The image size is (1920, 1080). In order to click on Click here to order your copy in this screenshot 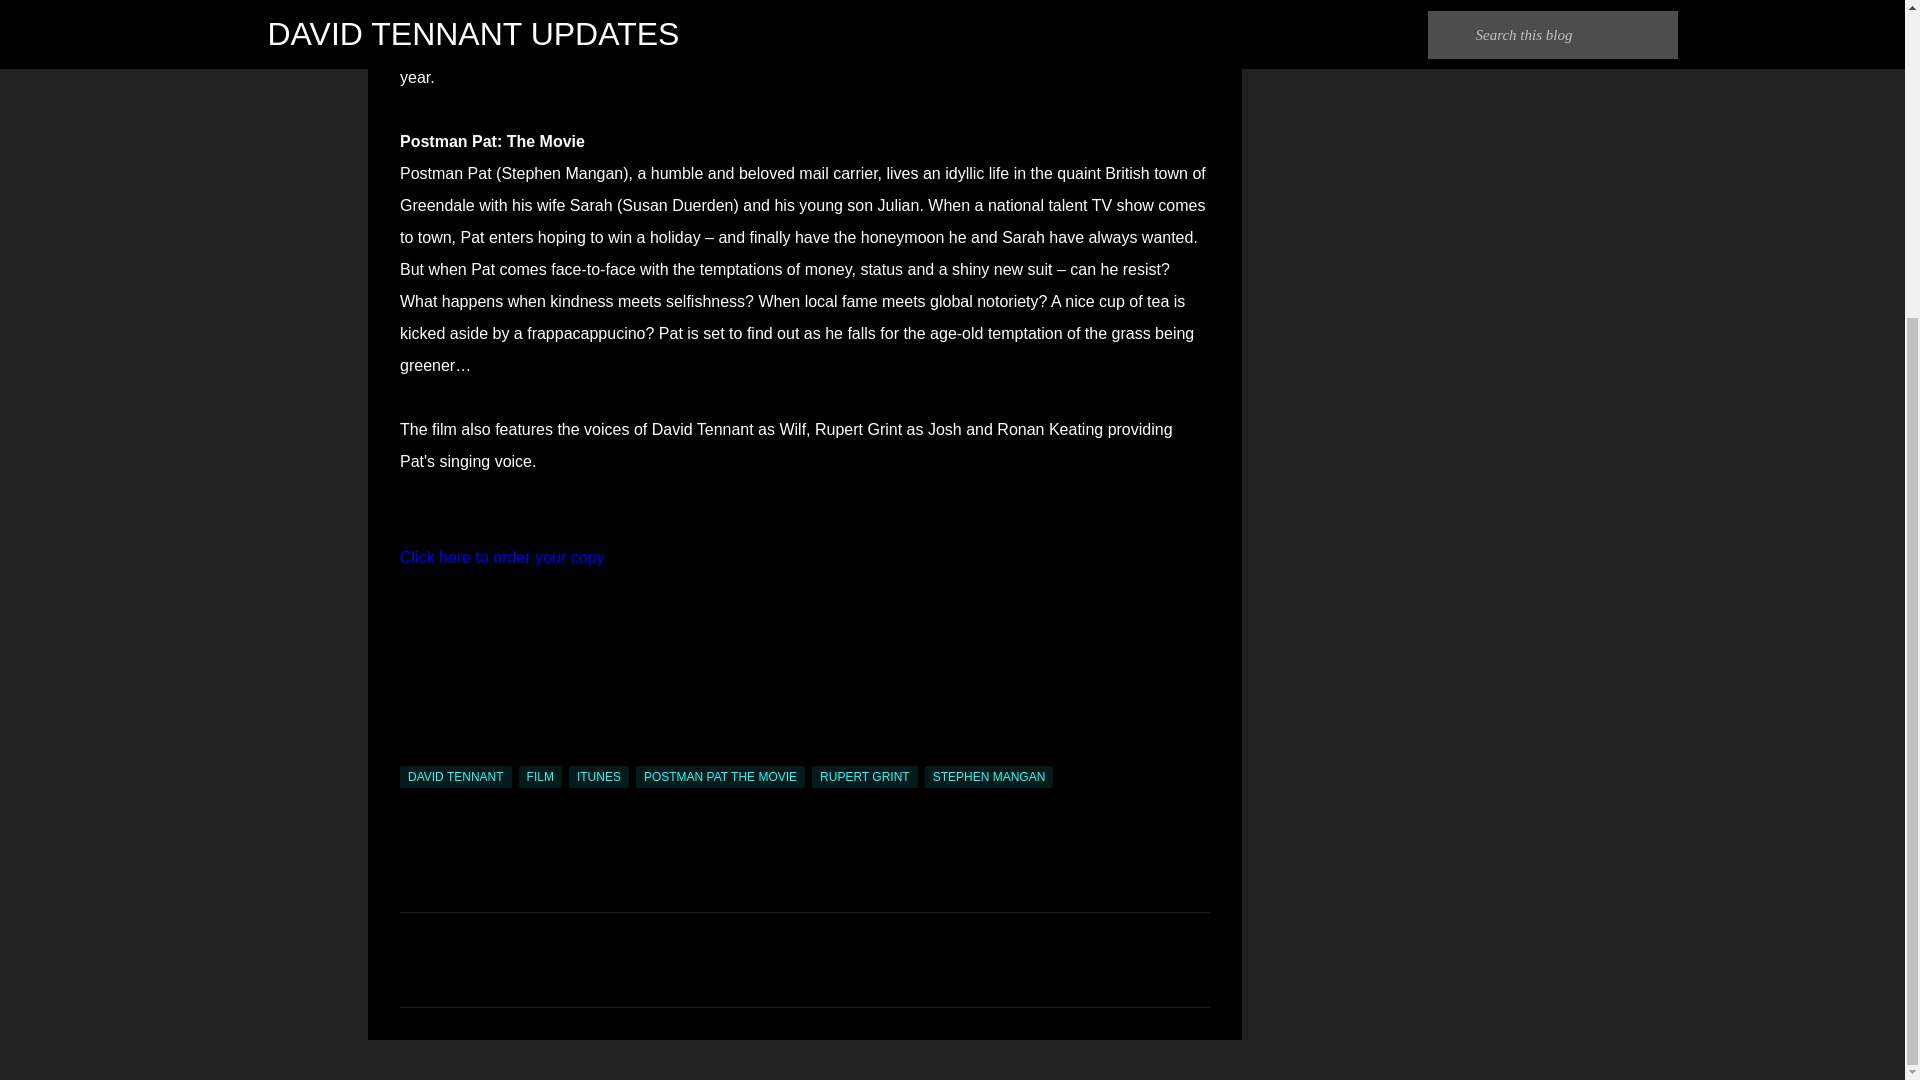, I will do `click(502, 556)`.